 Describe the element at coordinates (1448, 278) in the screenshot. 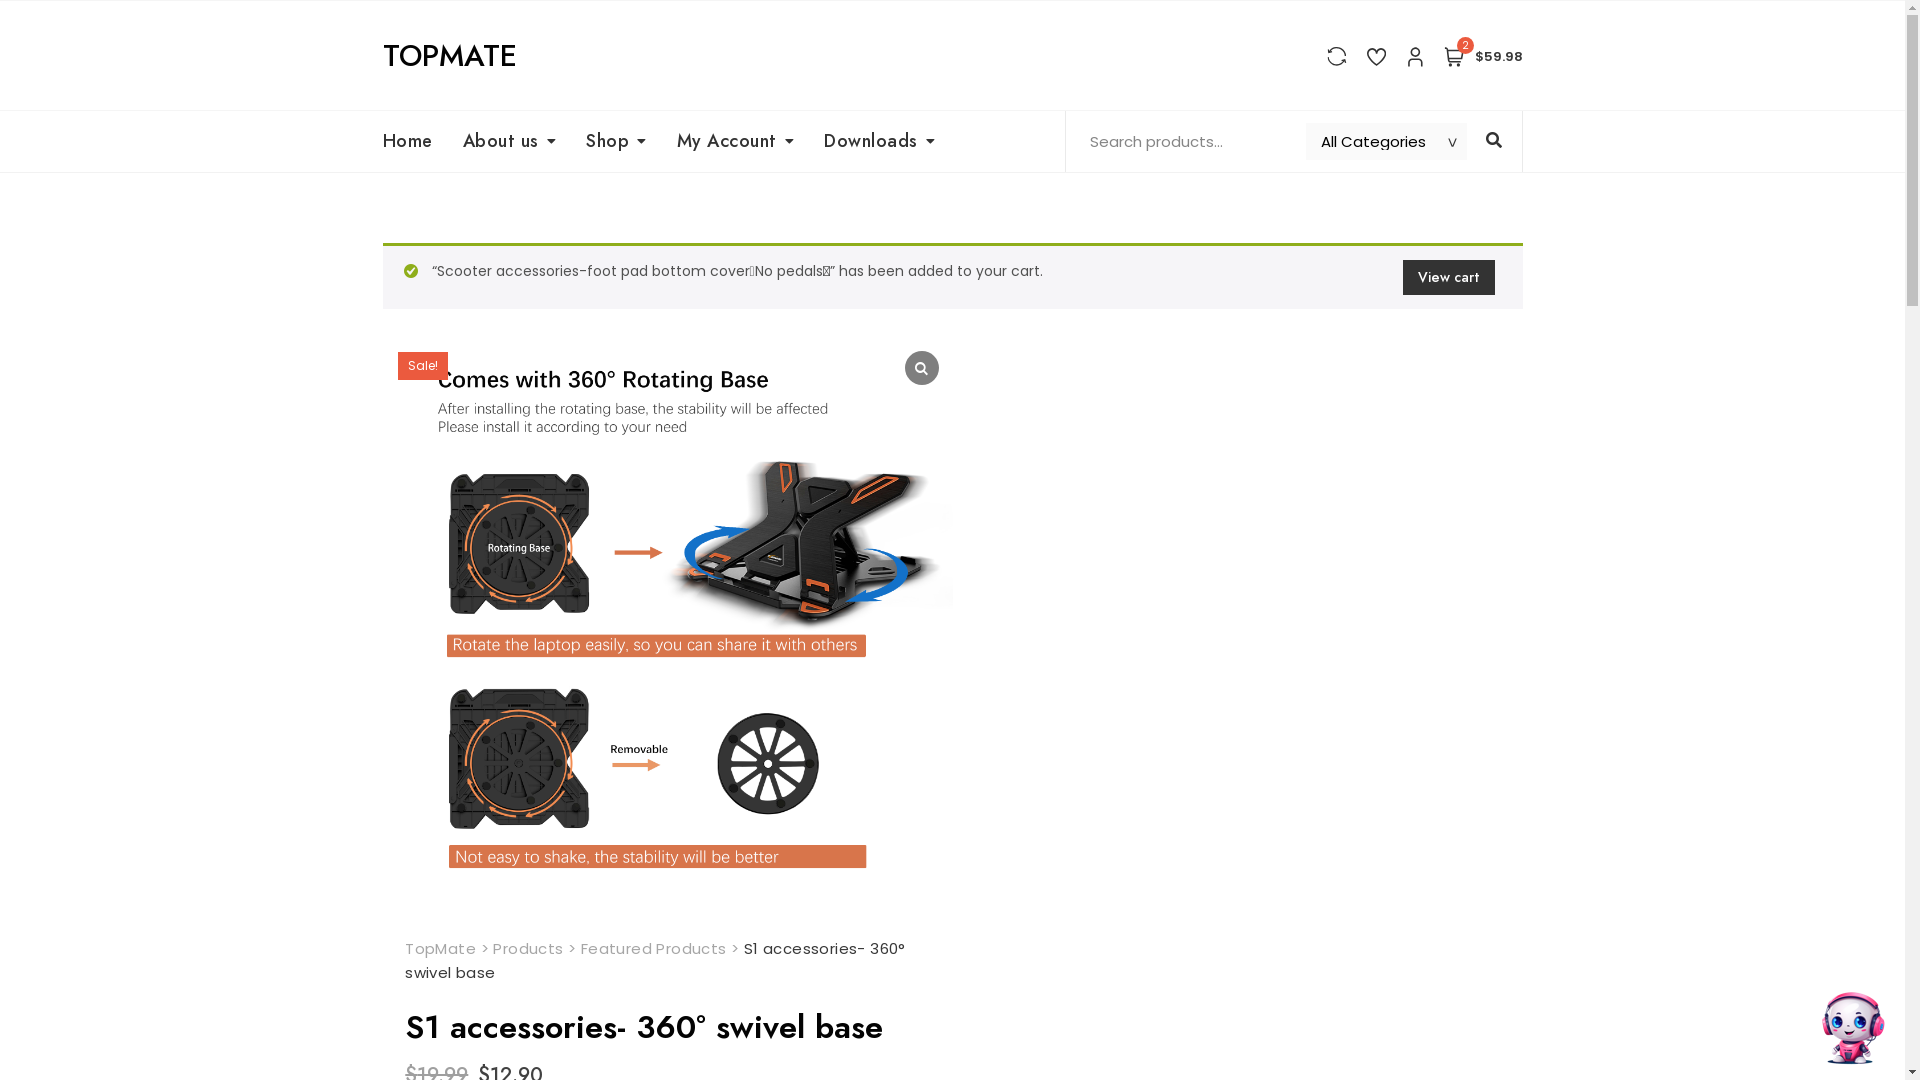

I see `View cart` at that location.